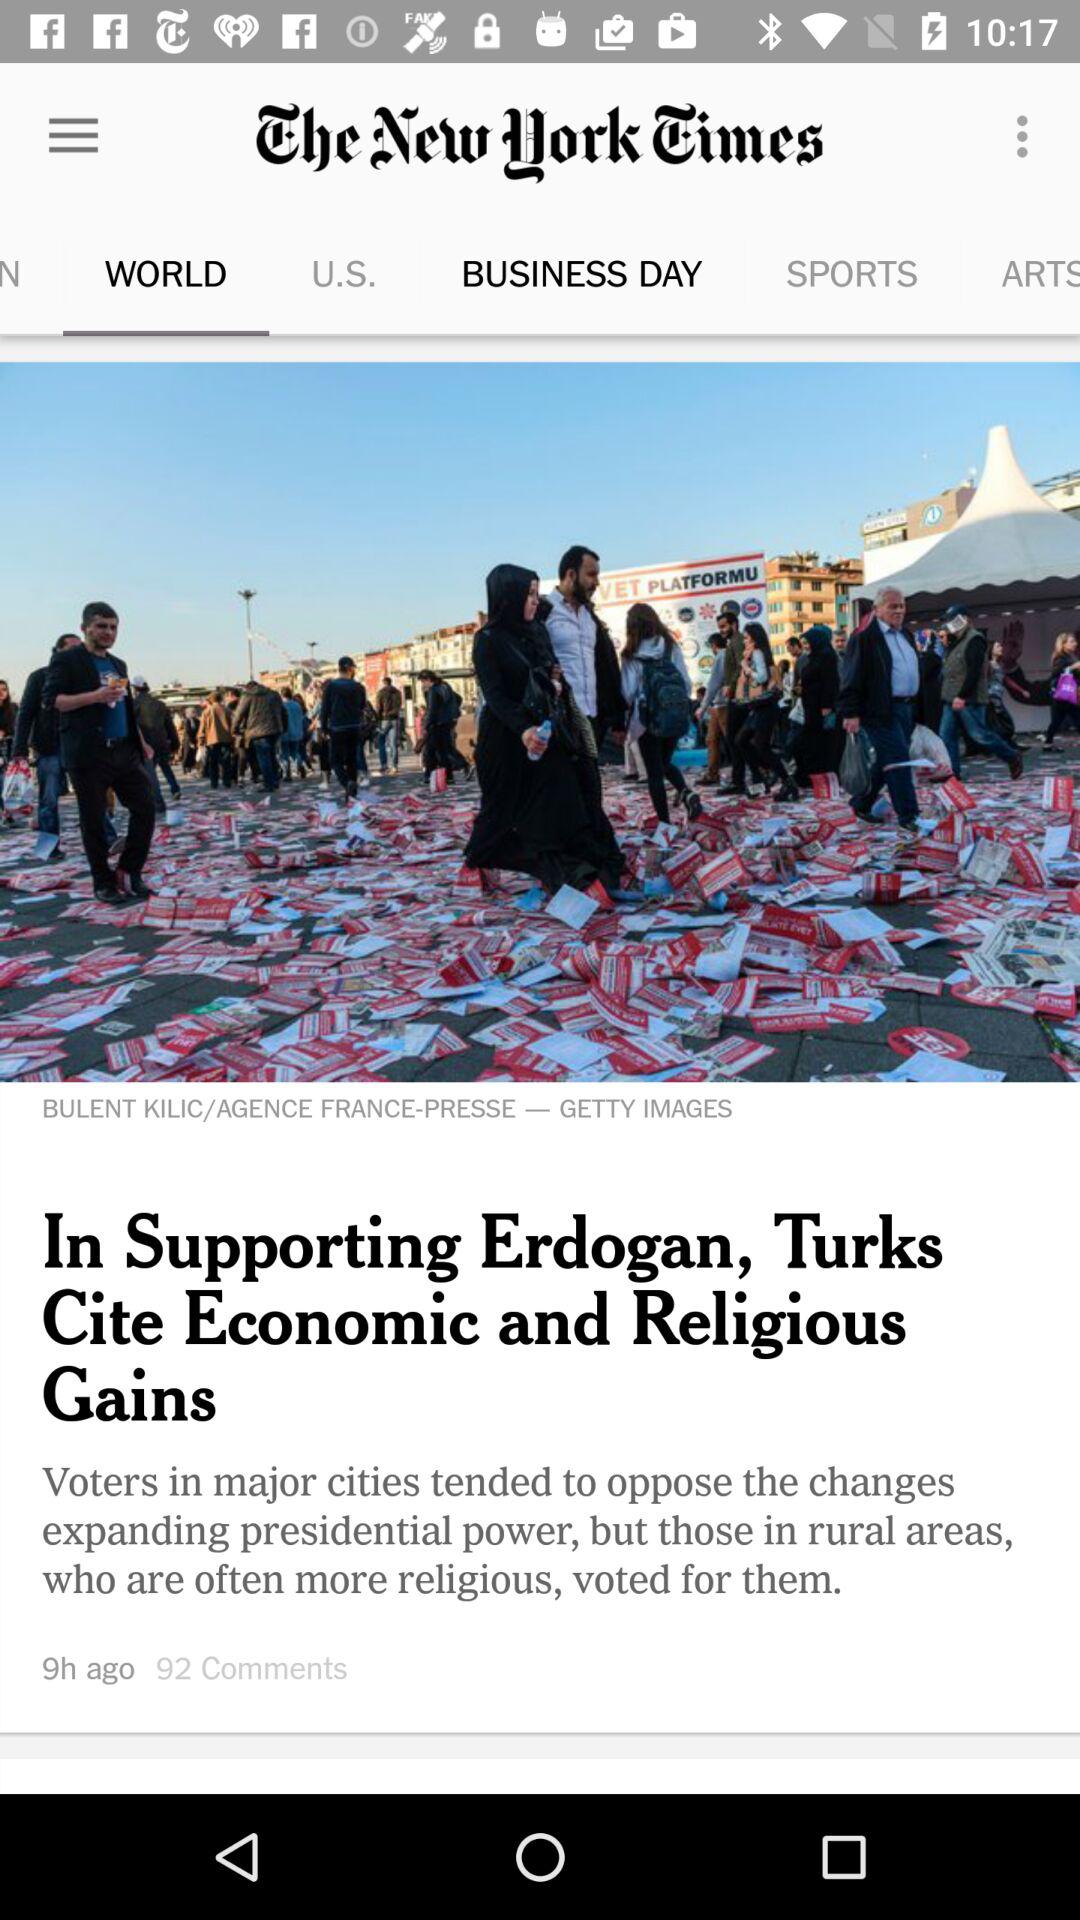 Image resolution: width=1080 pixels, height=1920 pixels. Describe the element at coordinates (73, 136) in the screenshot. I see `launch the icon next to the u.s. icon` at that location.